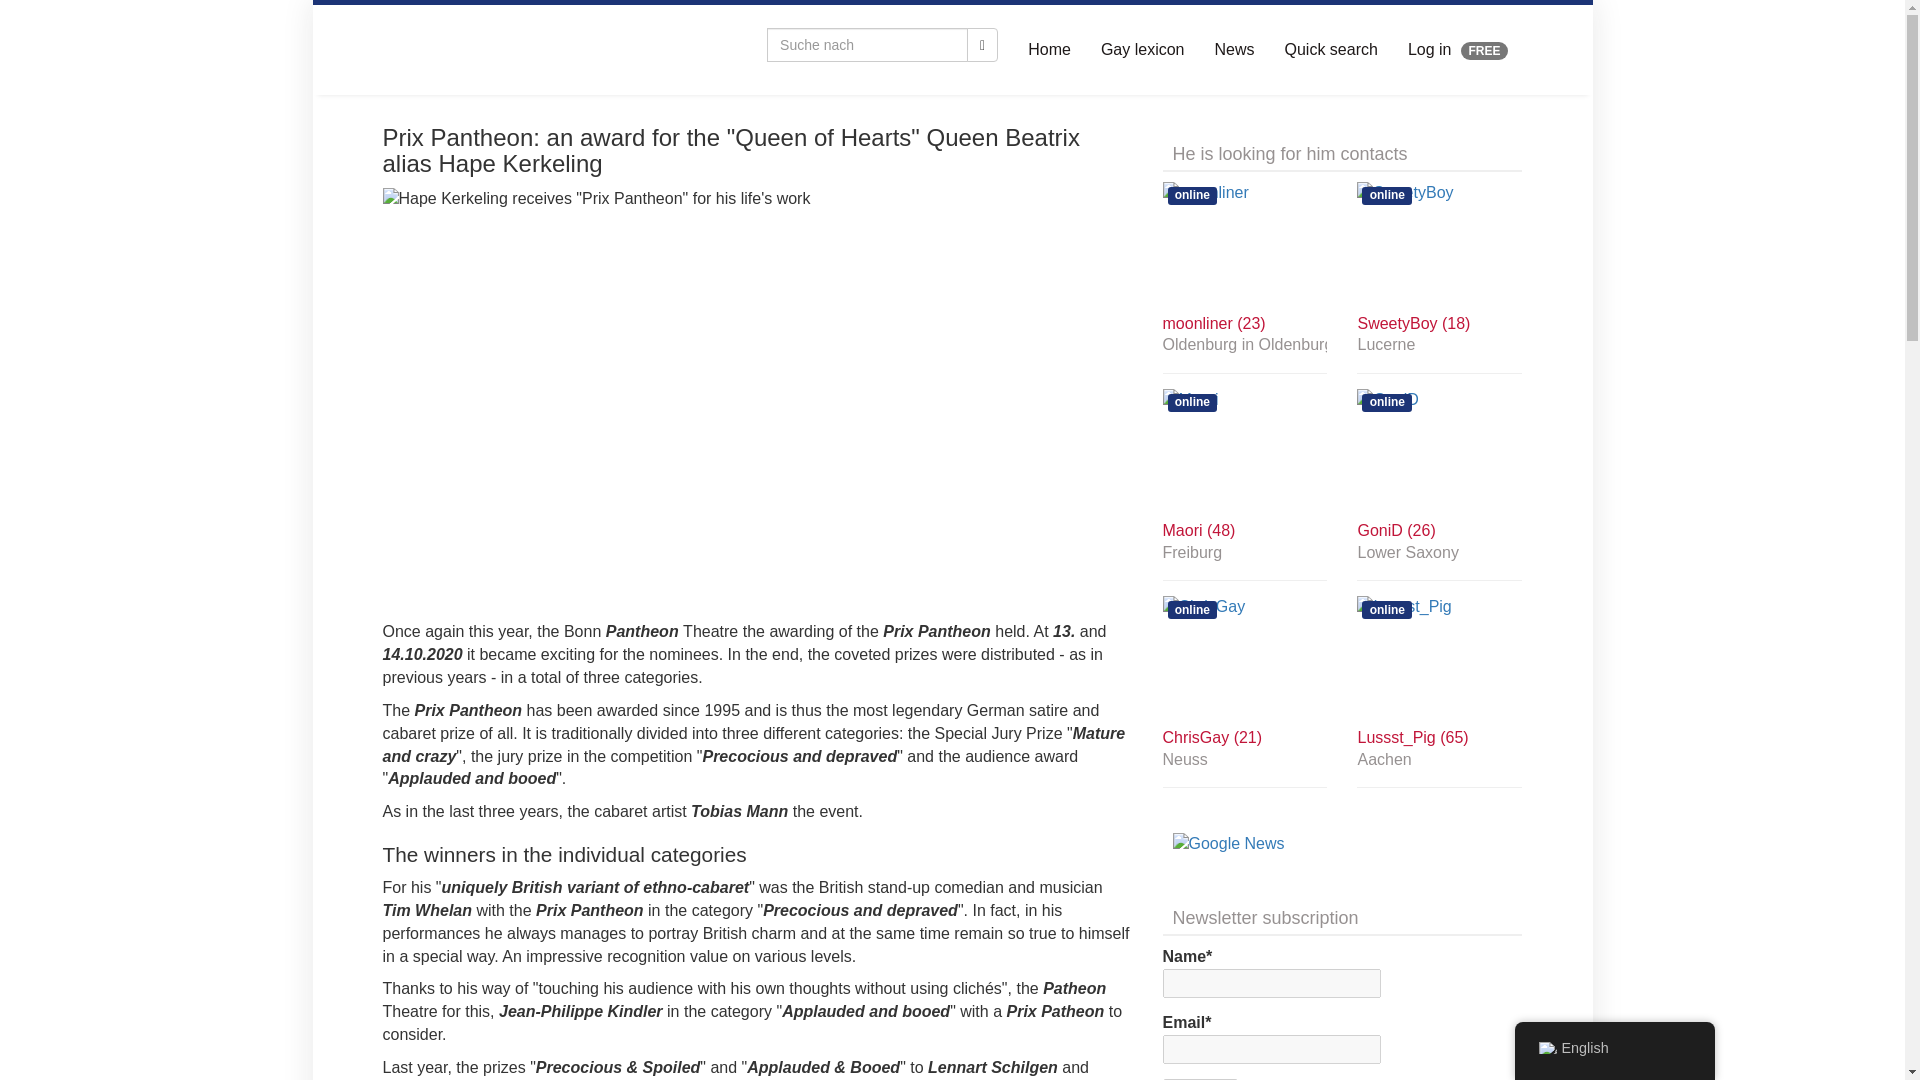  Describe the element at coordinates (1244, 243) in the screenshot. I see `online` at that location.